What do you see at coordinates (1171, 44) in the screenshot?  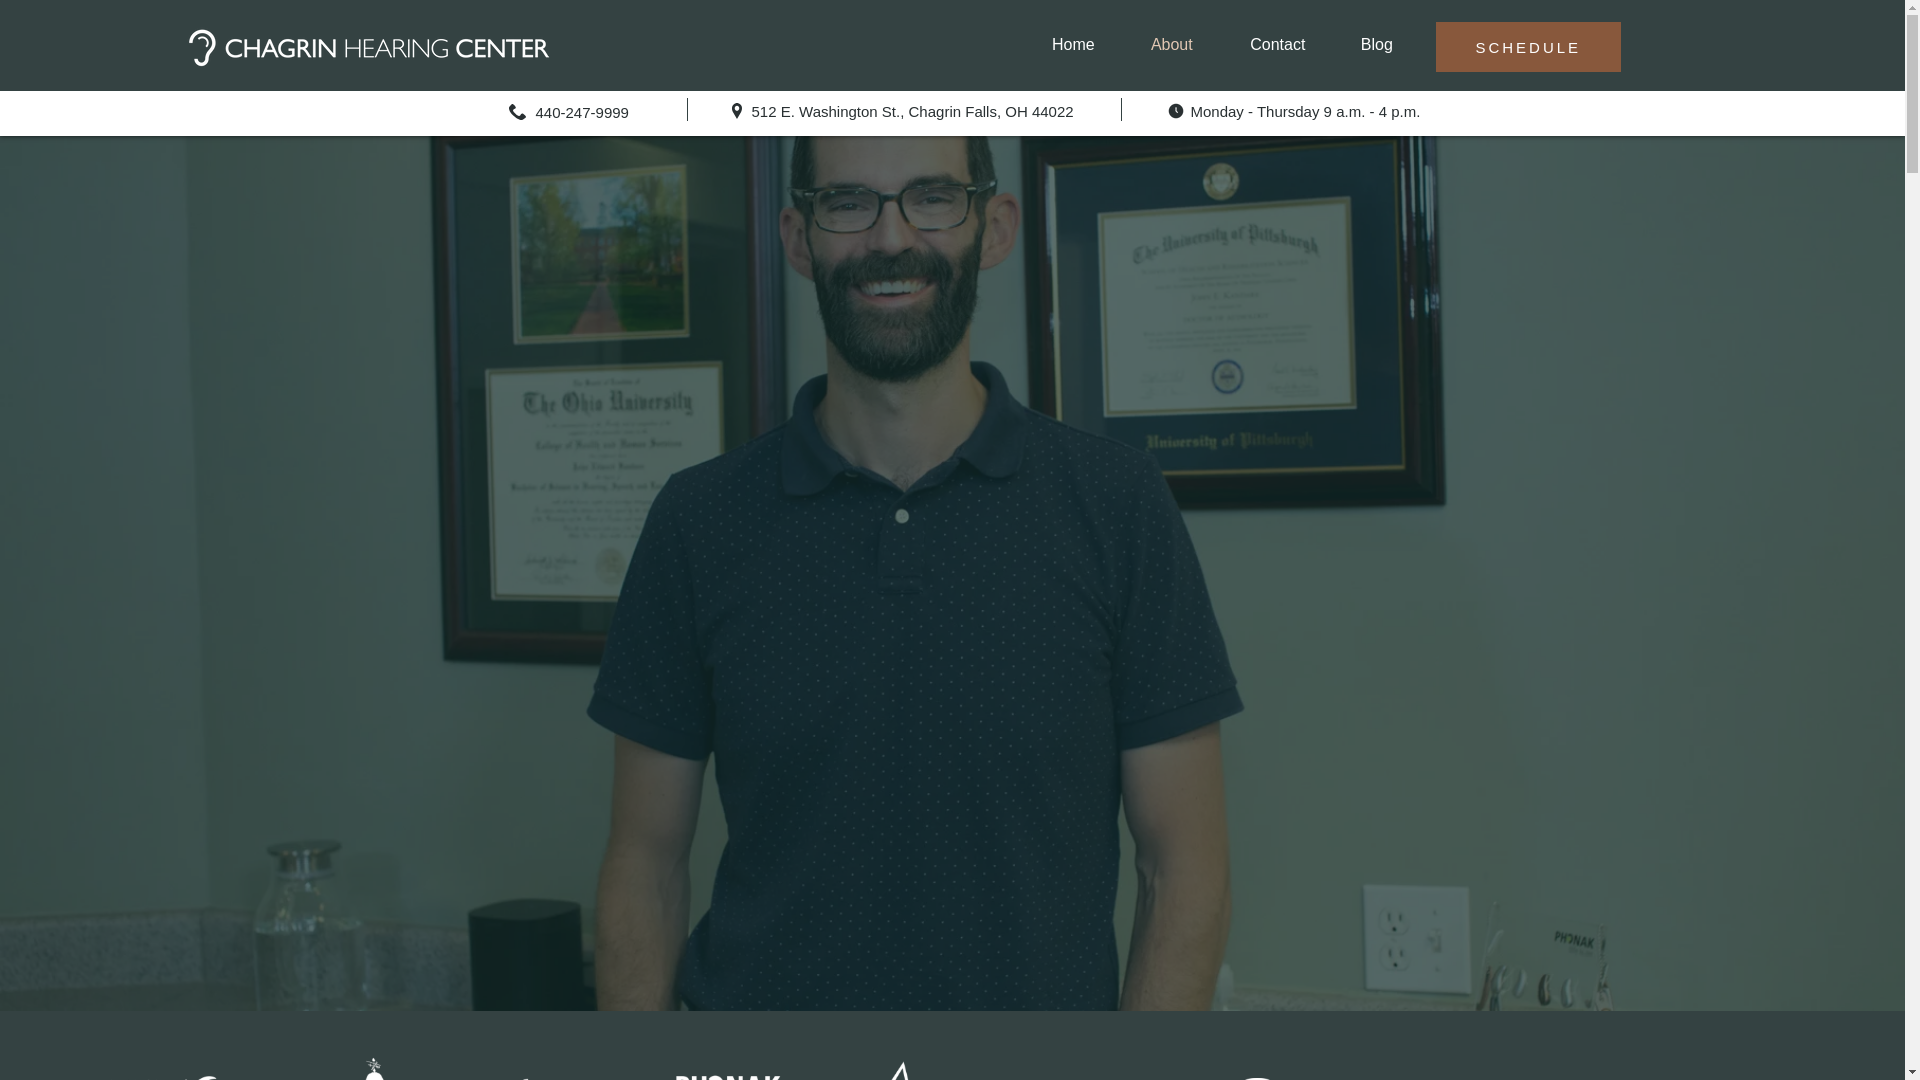 I see `About` at bounding box center [1171, 44].